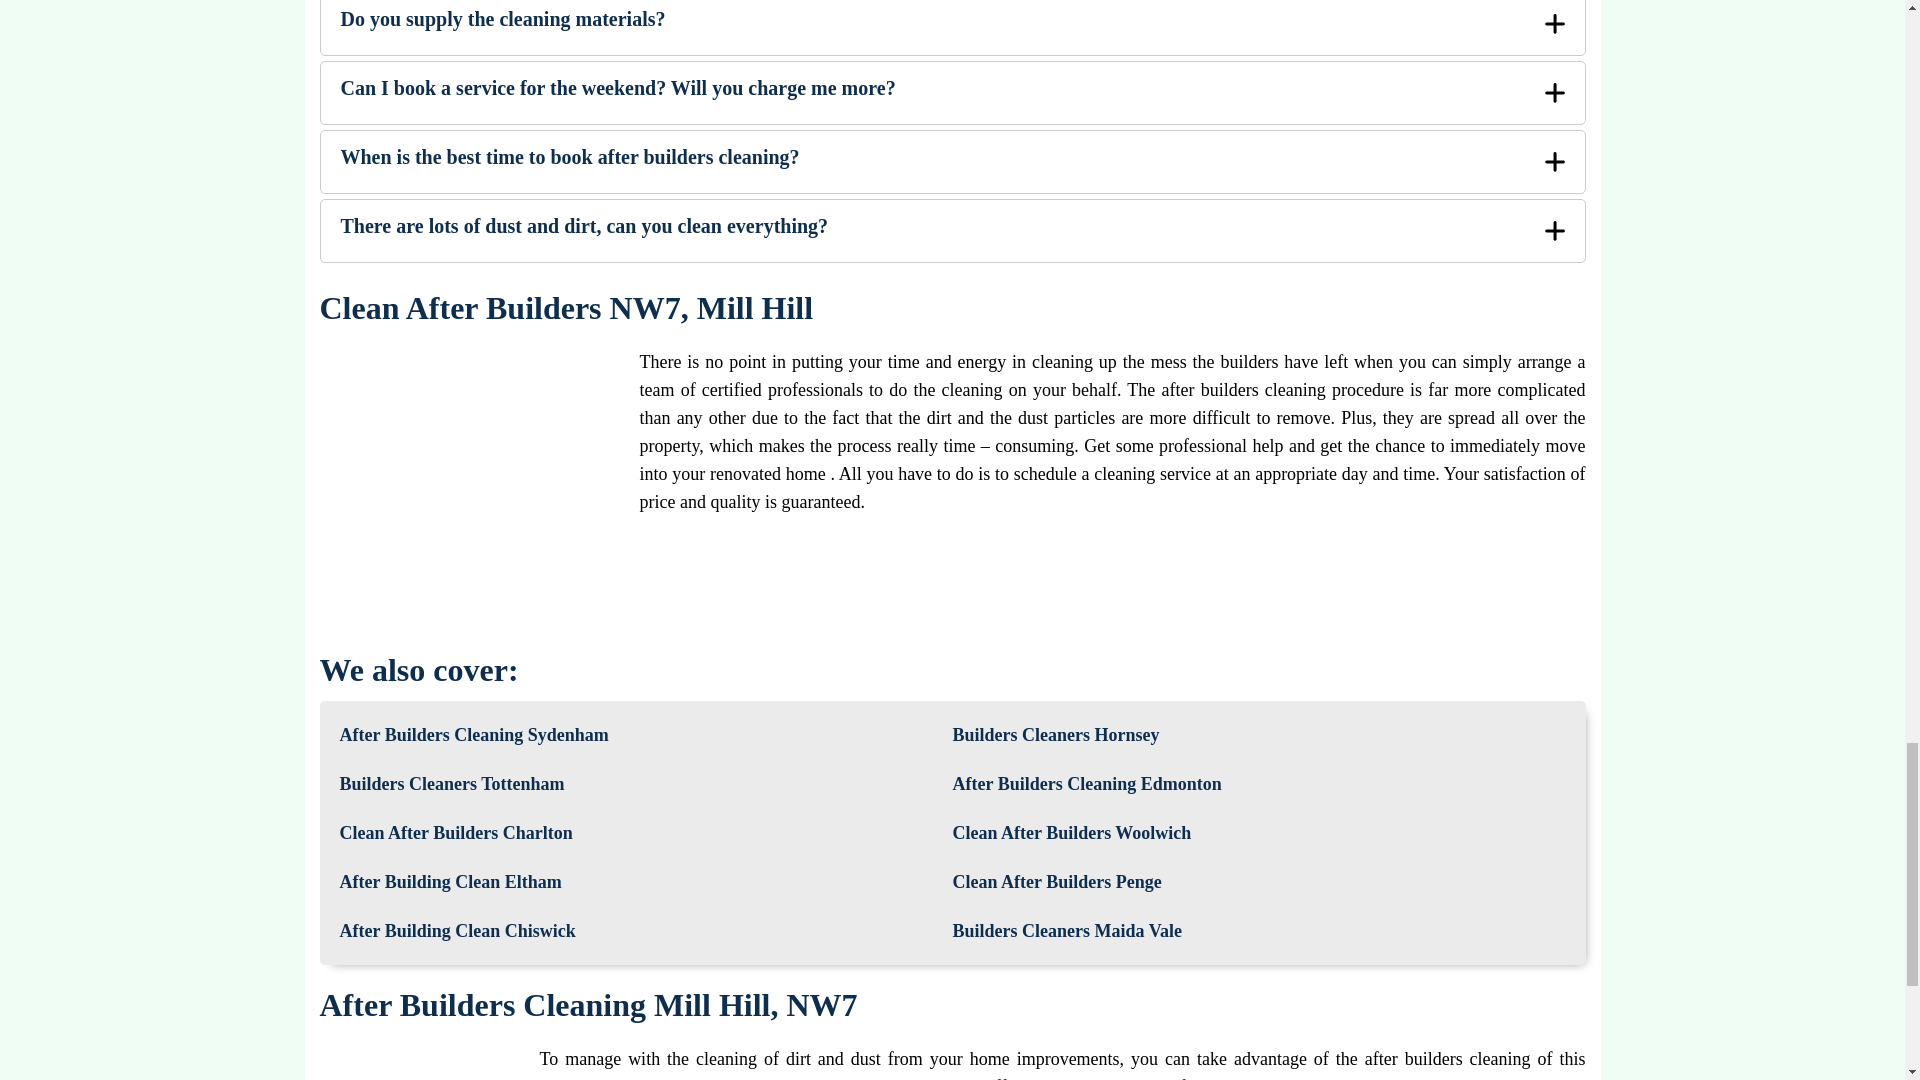 The image size is (1920, 1080). What do you see at coordinates (1071, 832) in the screenshot?
I see `SE18 Clean After Builders Woolwich` at bounding box center [1071, 832].